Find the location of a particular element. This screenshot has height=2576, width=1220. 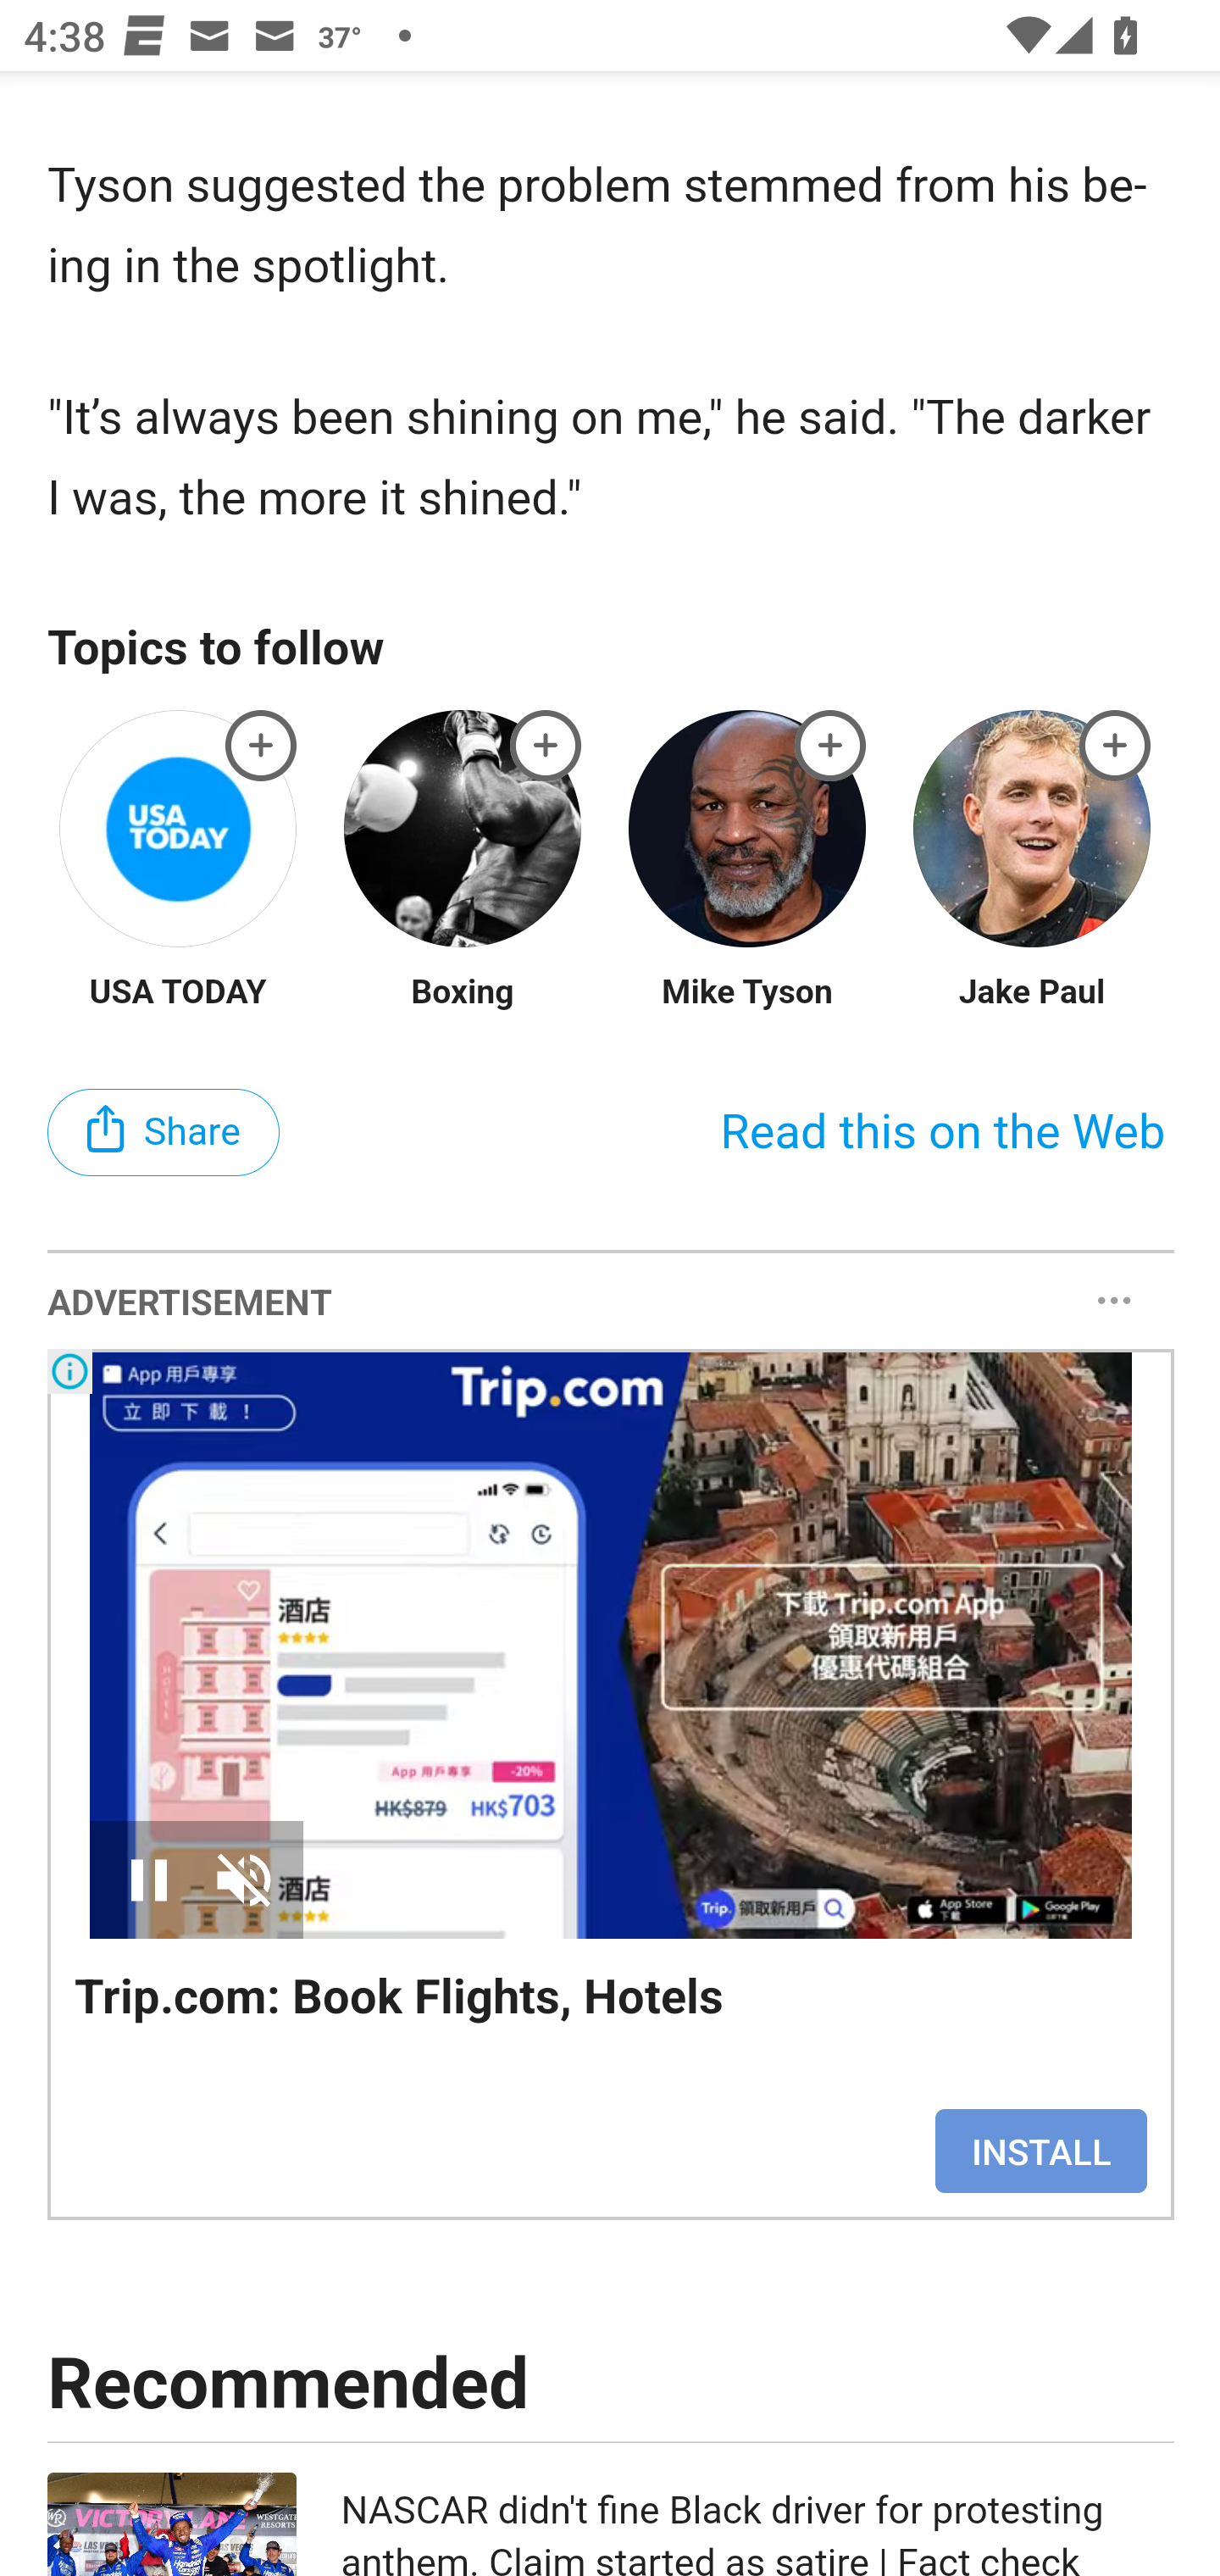

73495373007 is located at coordinates (546, 748).